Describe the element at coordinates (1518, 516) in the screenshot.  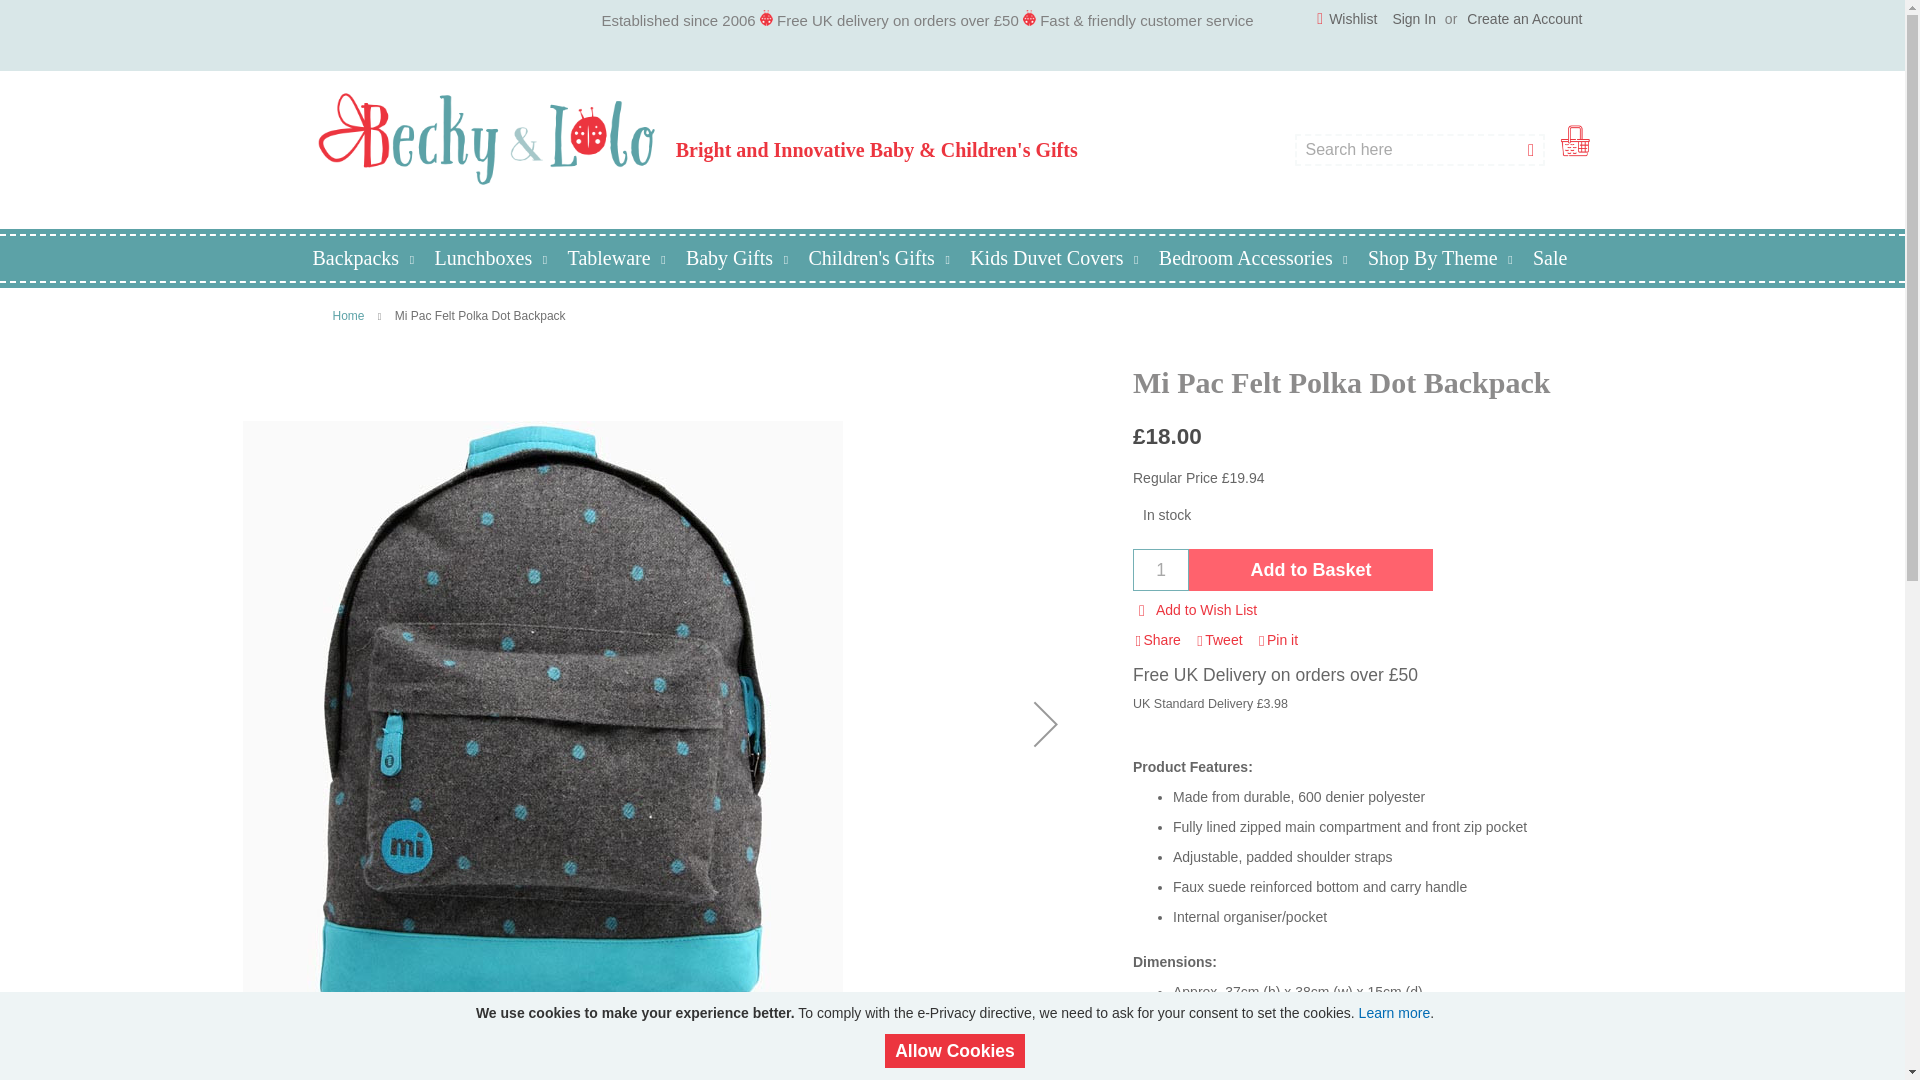
I see `Availability` at that location.